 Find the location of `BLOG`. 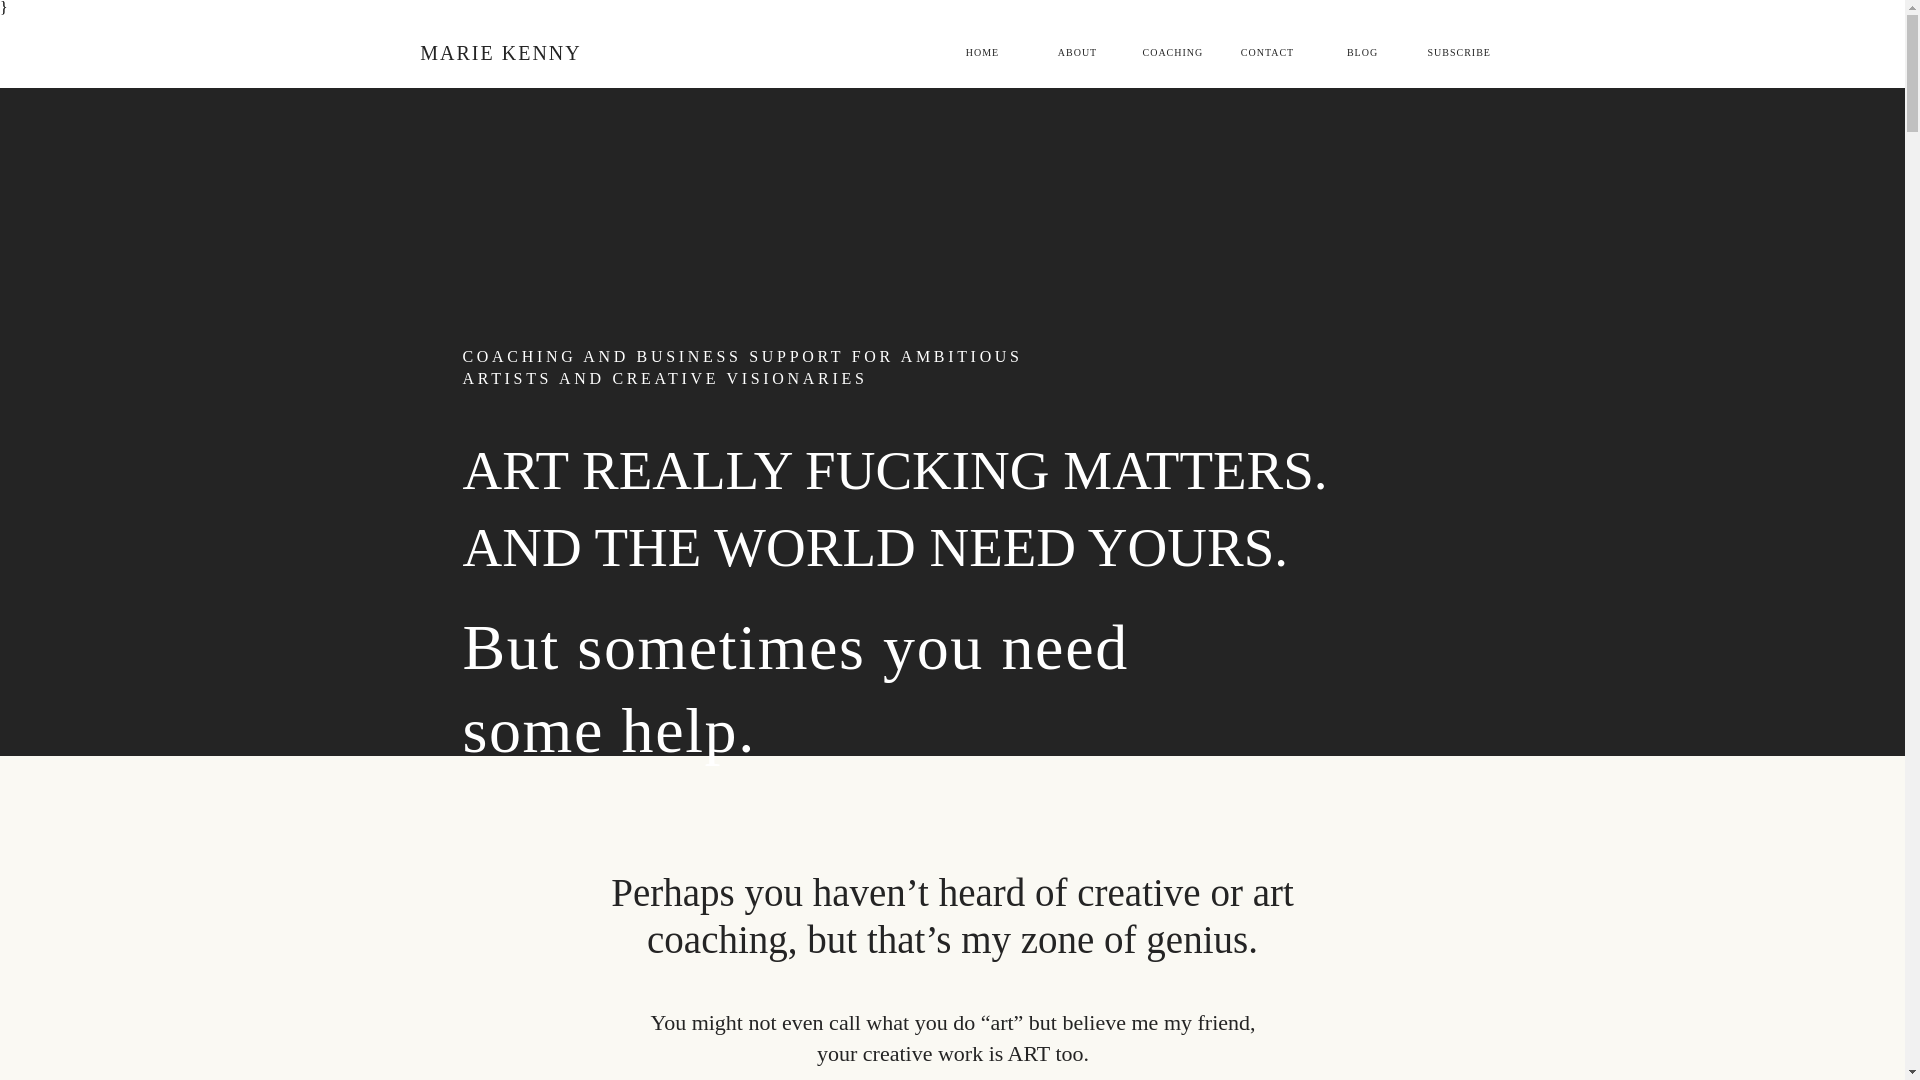

BLOG is located at coordinates (1362, 52).